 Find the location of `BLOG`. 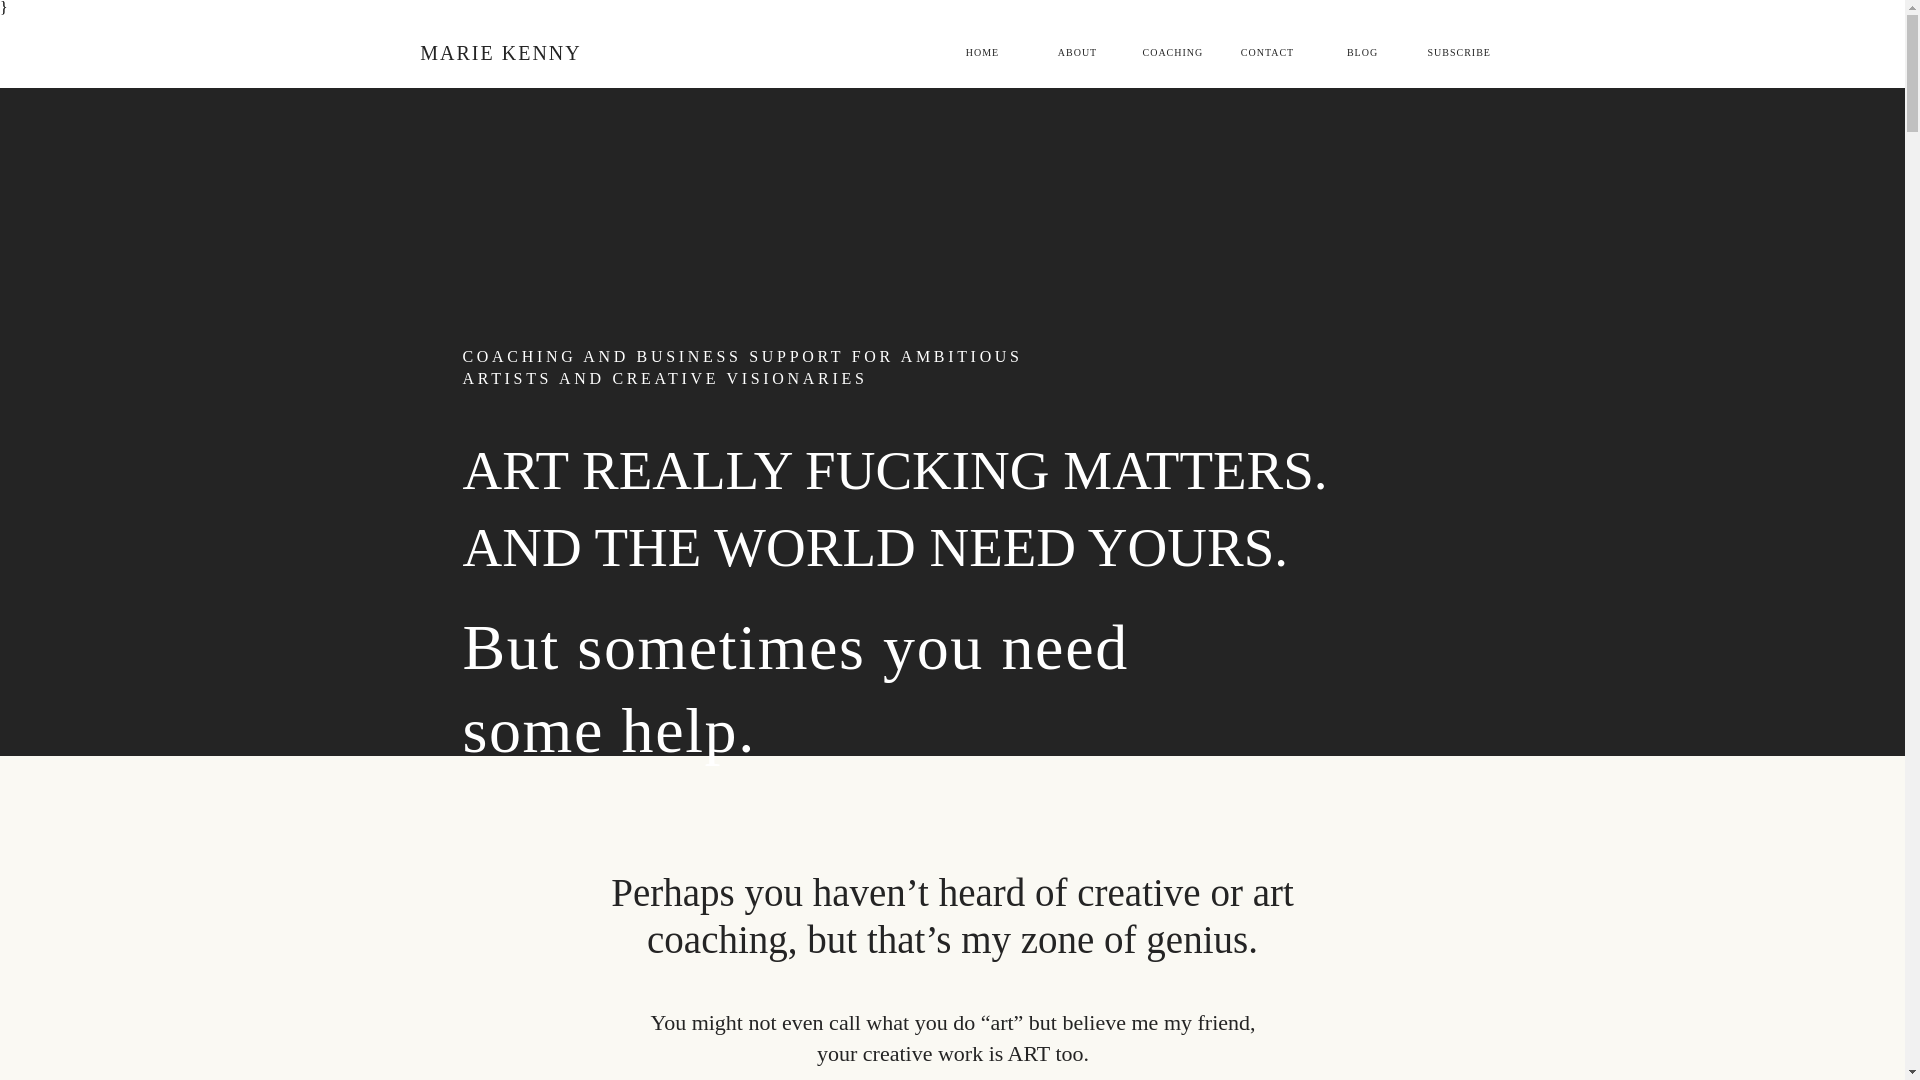

BLOG is located at coordinates (1362, 52).